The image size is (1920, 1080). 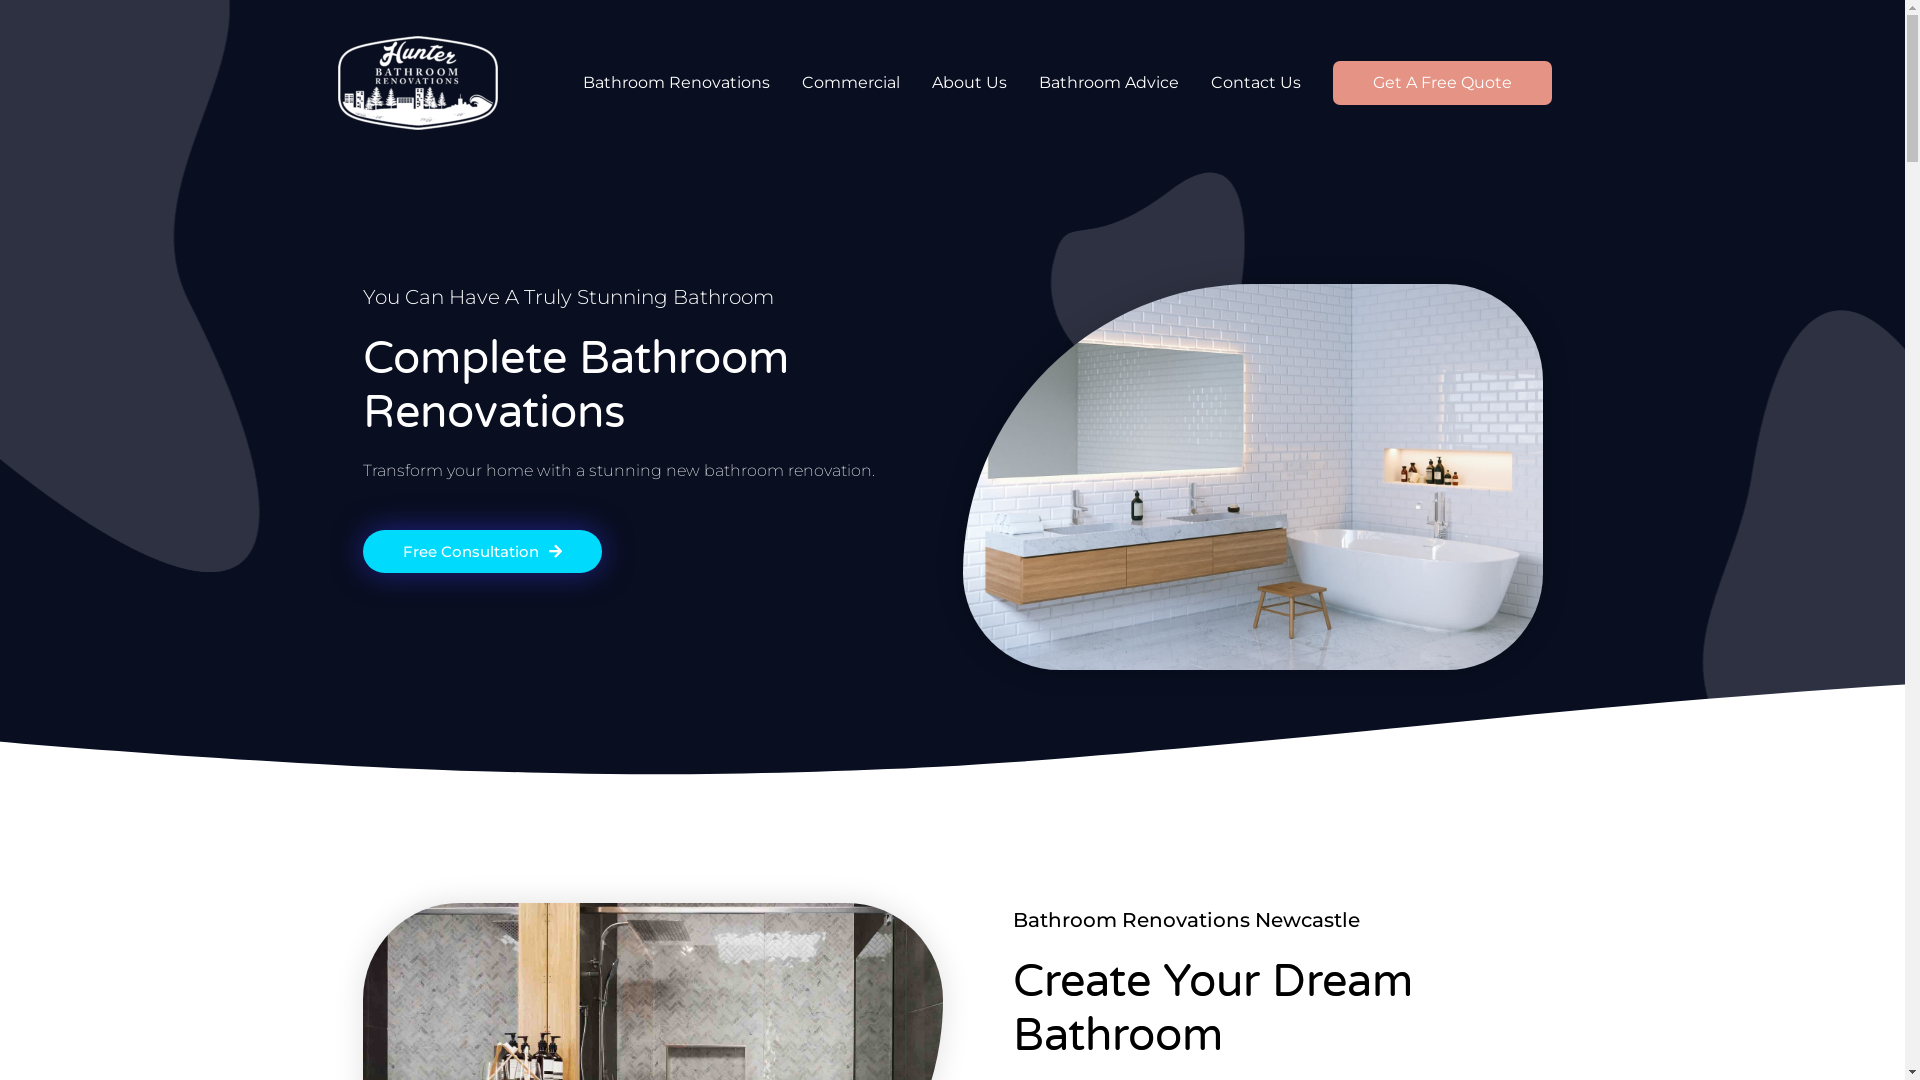 I want to click on Contact Us, so click(x=1255, y=83).